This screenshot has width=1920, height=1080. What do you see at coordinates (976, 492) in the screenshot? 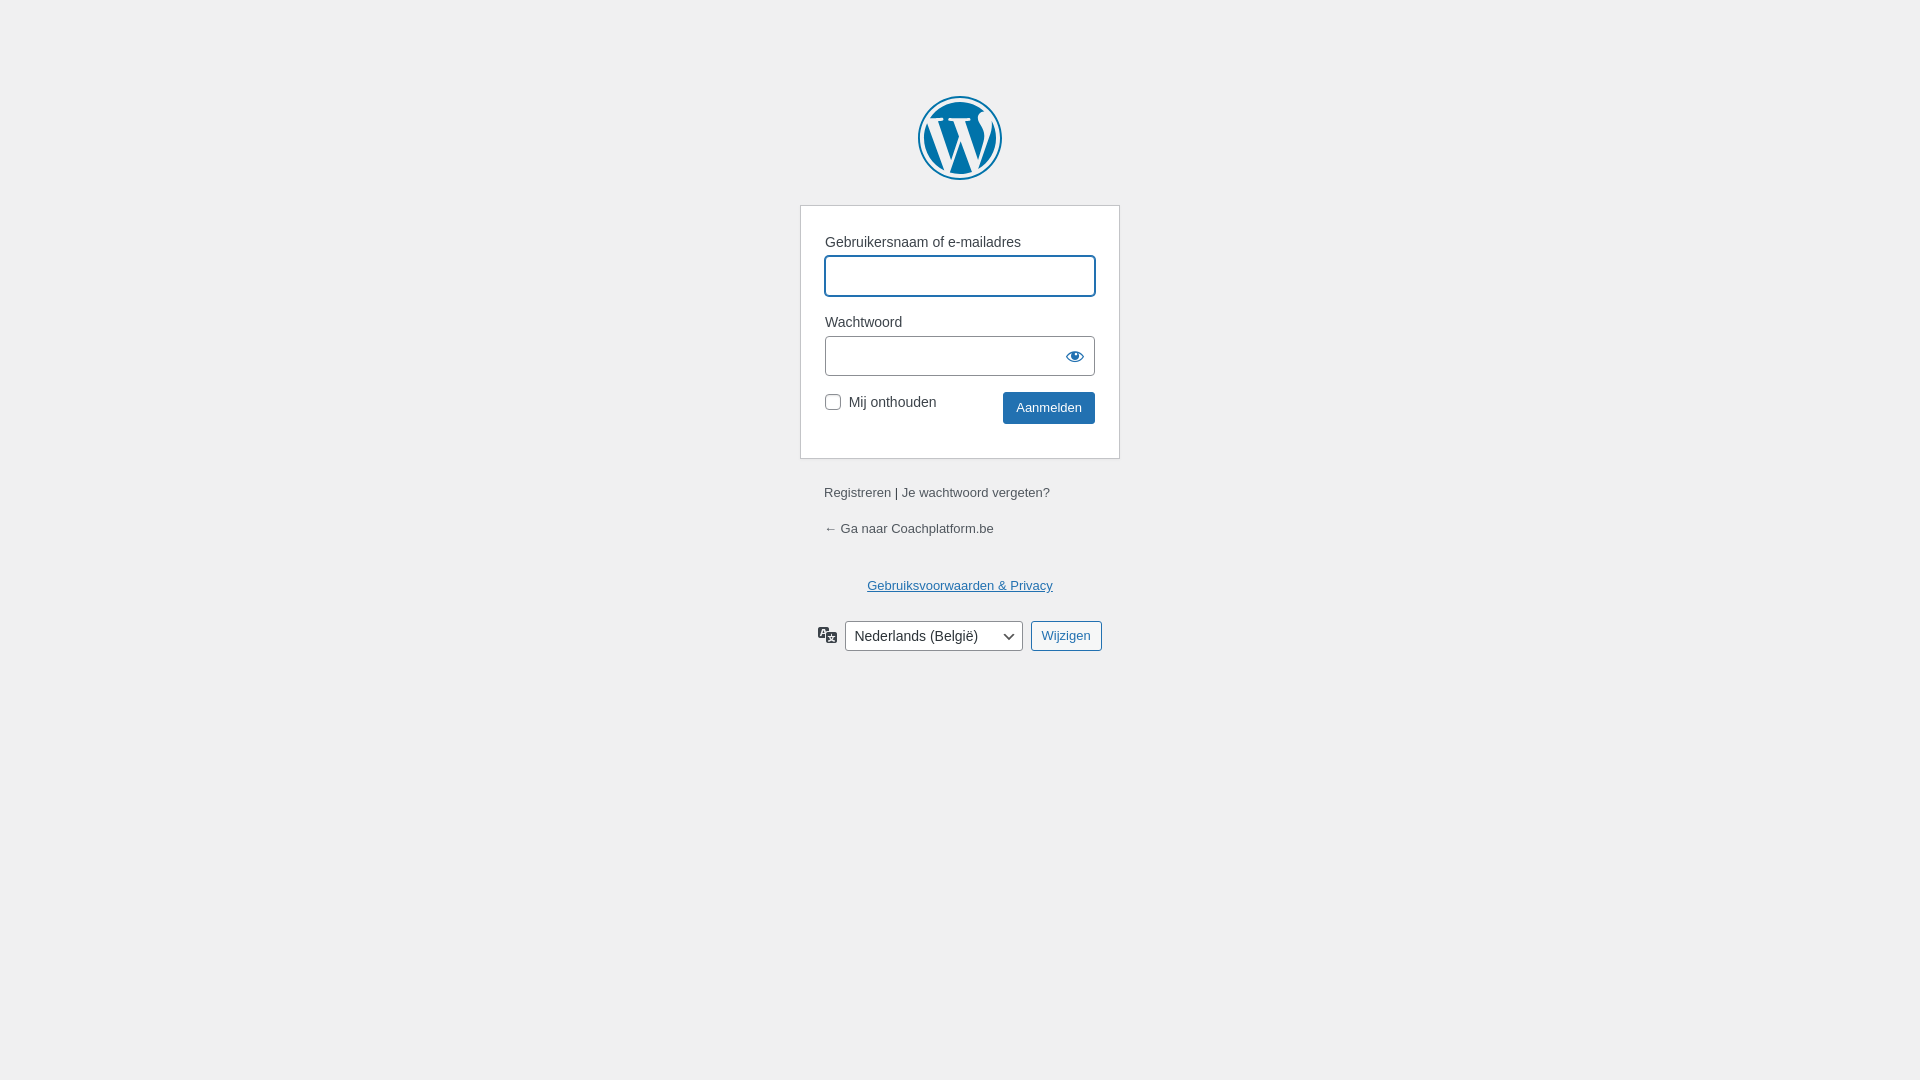
I see `Je wachtwoord vergeten?` at bounding box center [976, 492].